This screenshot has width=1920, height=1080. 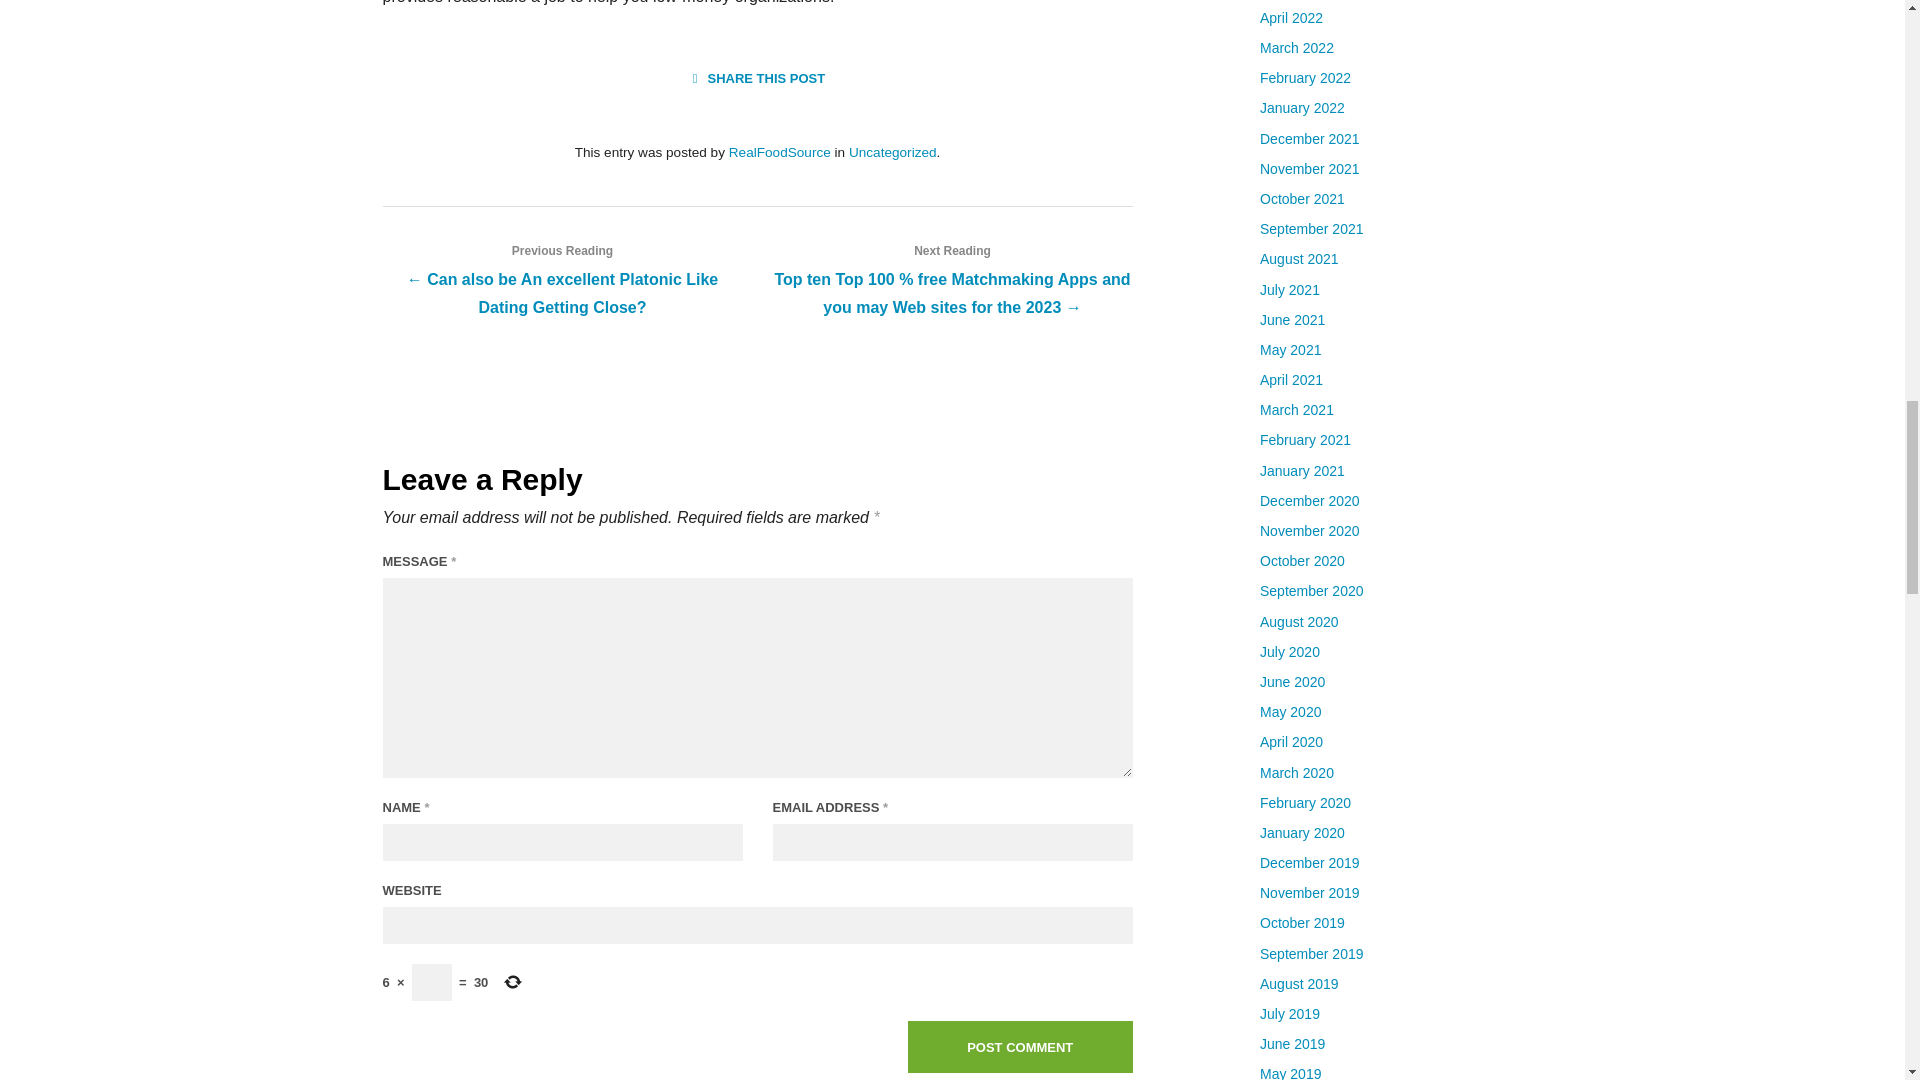 I want to click on RealFoodSource, so click(x=780, y=152).